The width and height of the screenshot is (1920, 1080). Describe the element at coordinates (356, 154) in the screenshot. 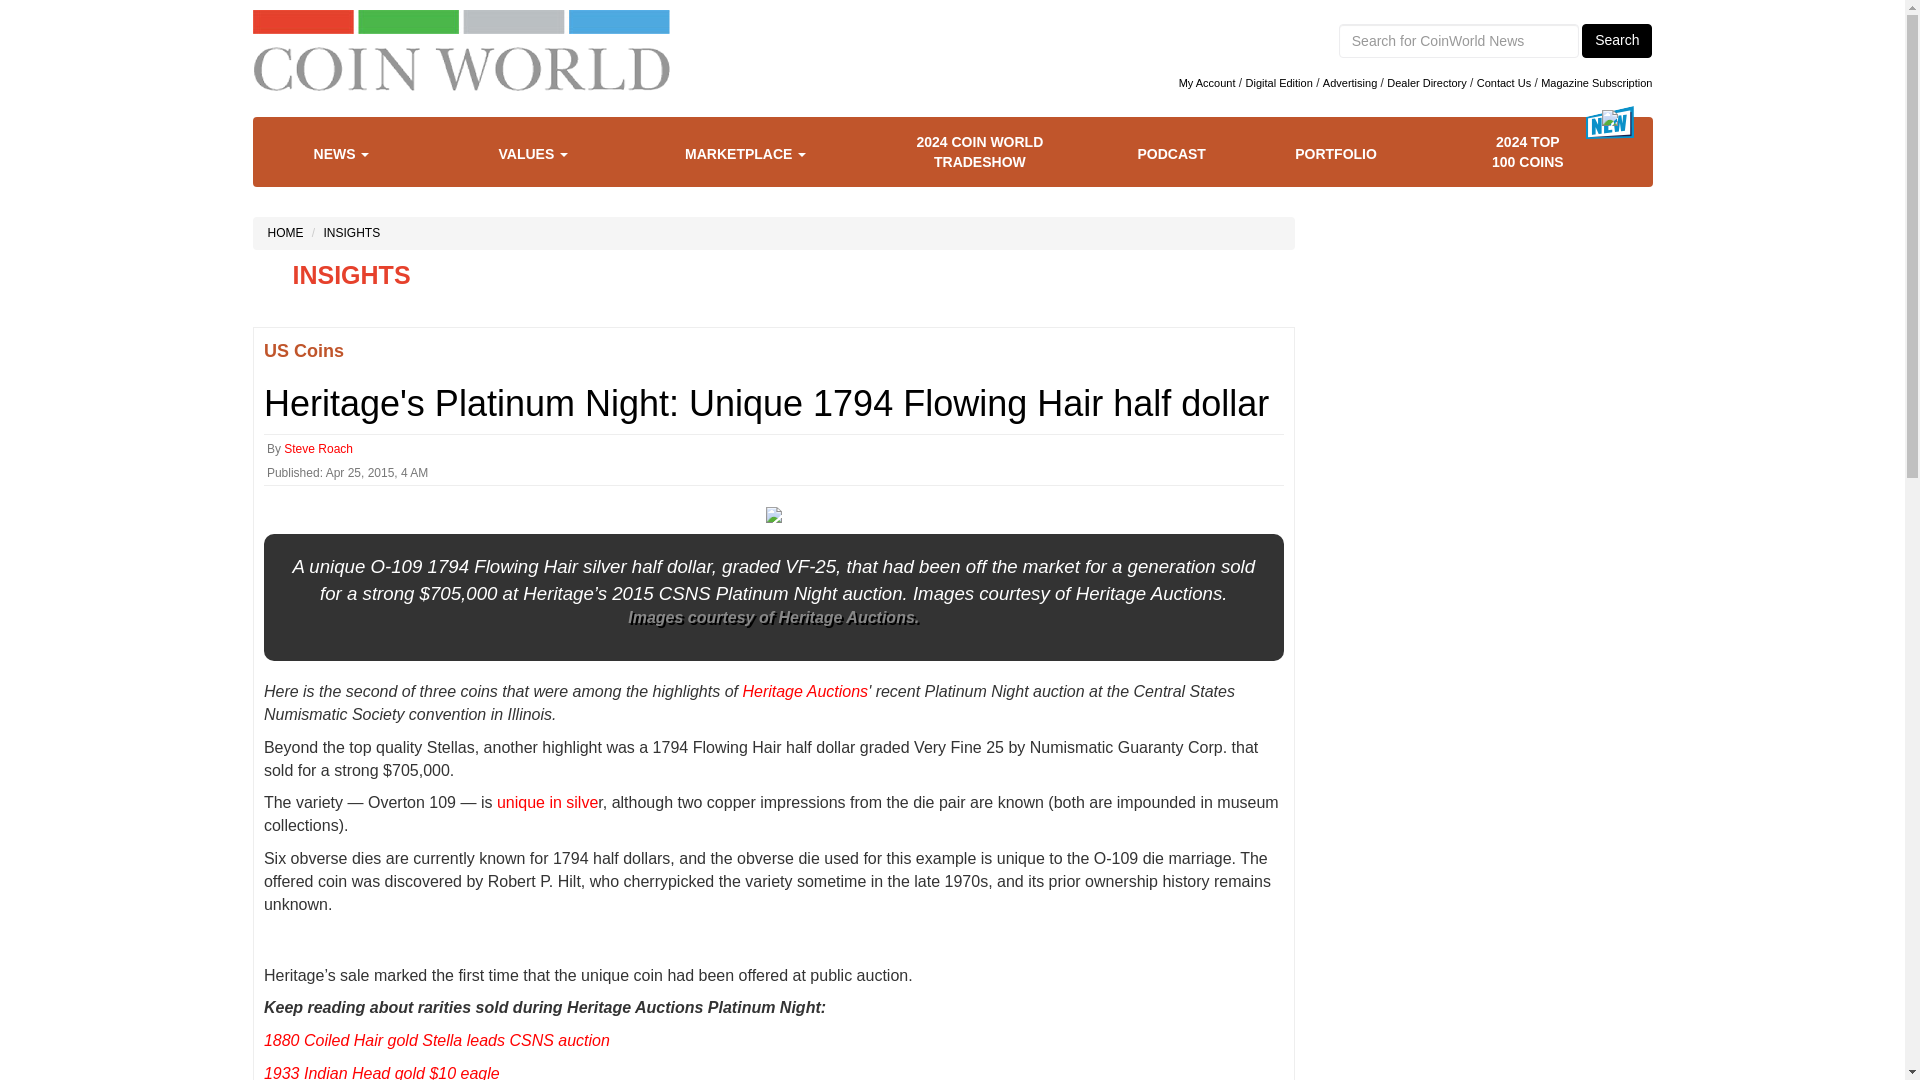

I see `NEWS` at that location.